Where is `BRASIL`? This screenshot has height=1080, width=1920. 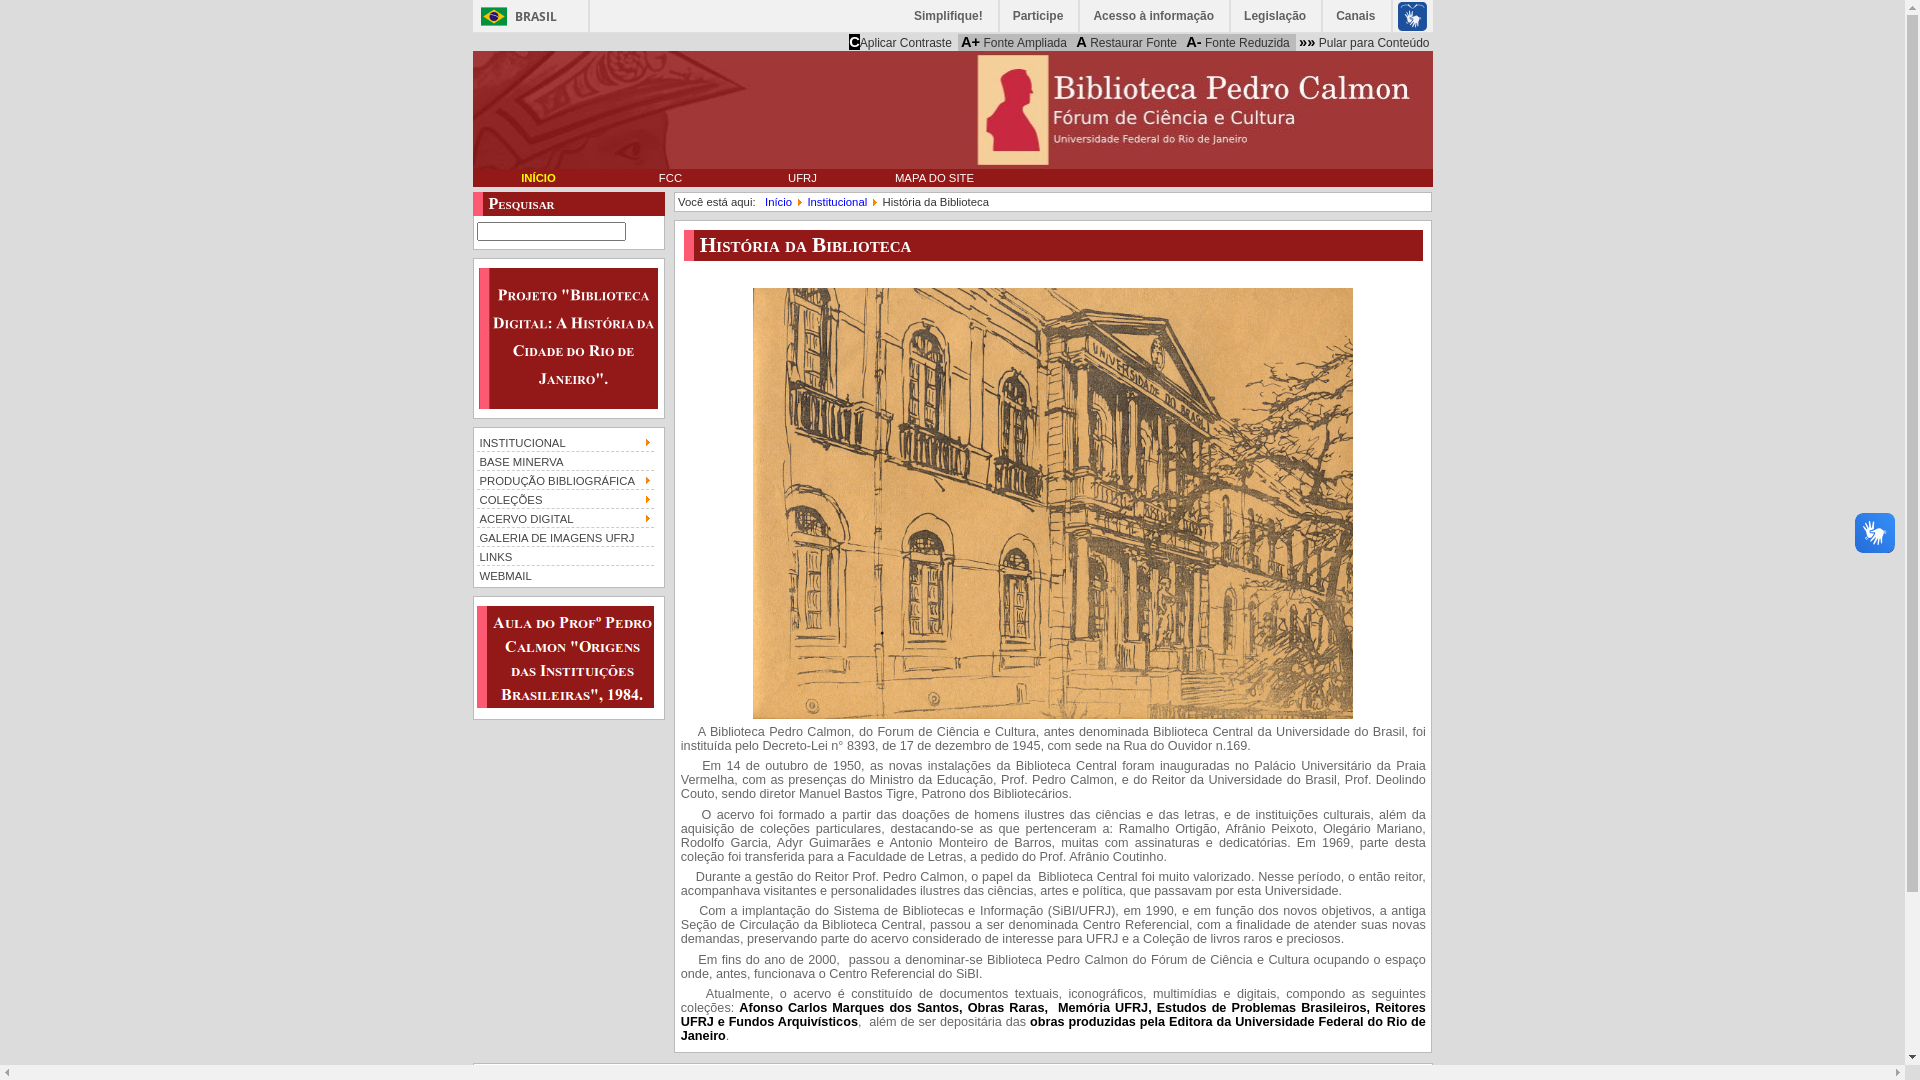
BRASIL is located at coordinates (514, 16).